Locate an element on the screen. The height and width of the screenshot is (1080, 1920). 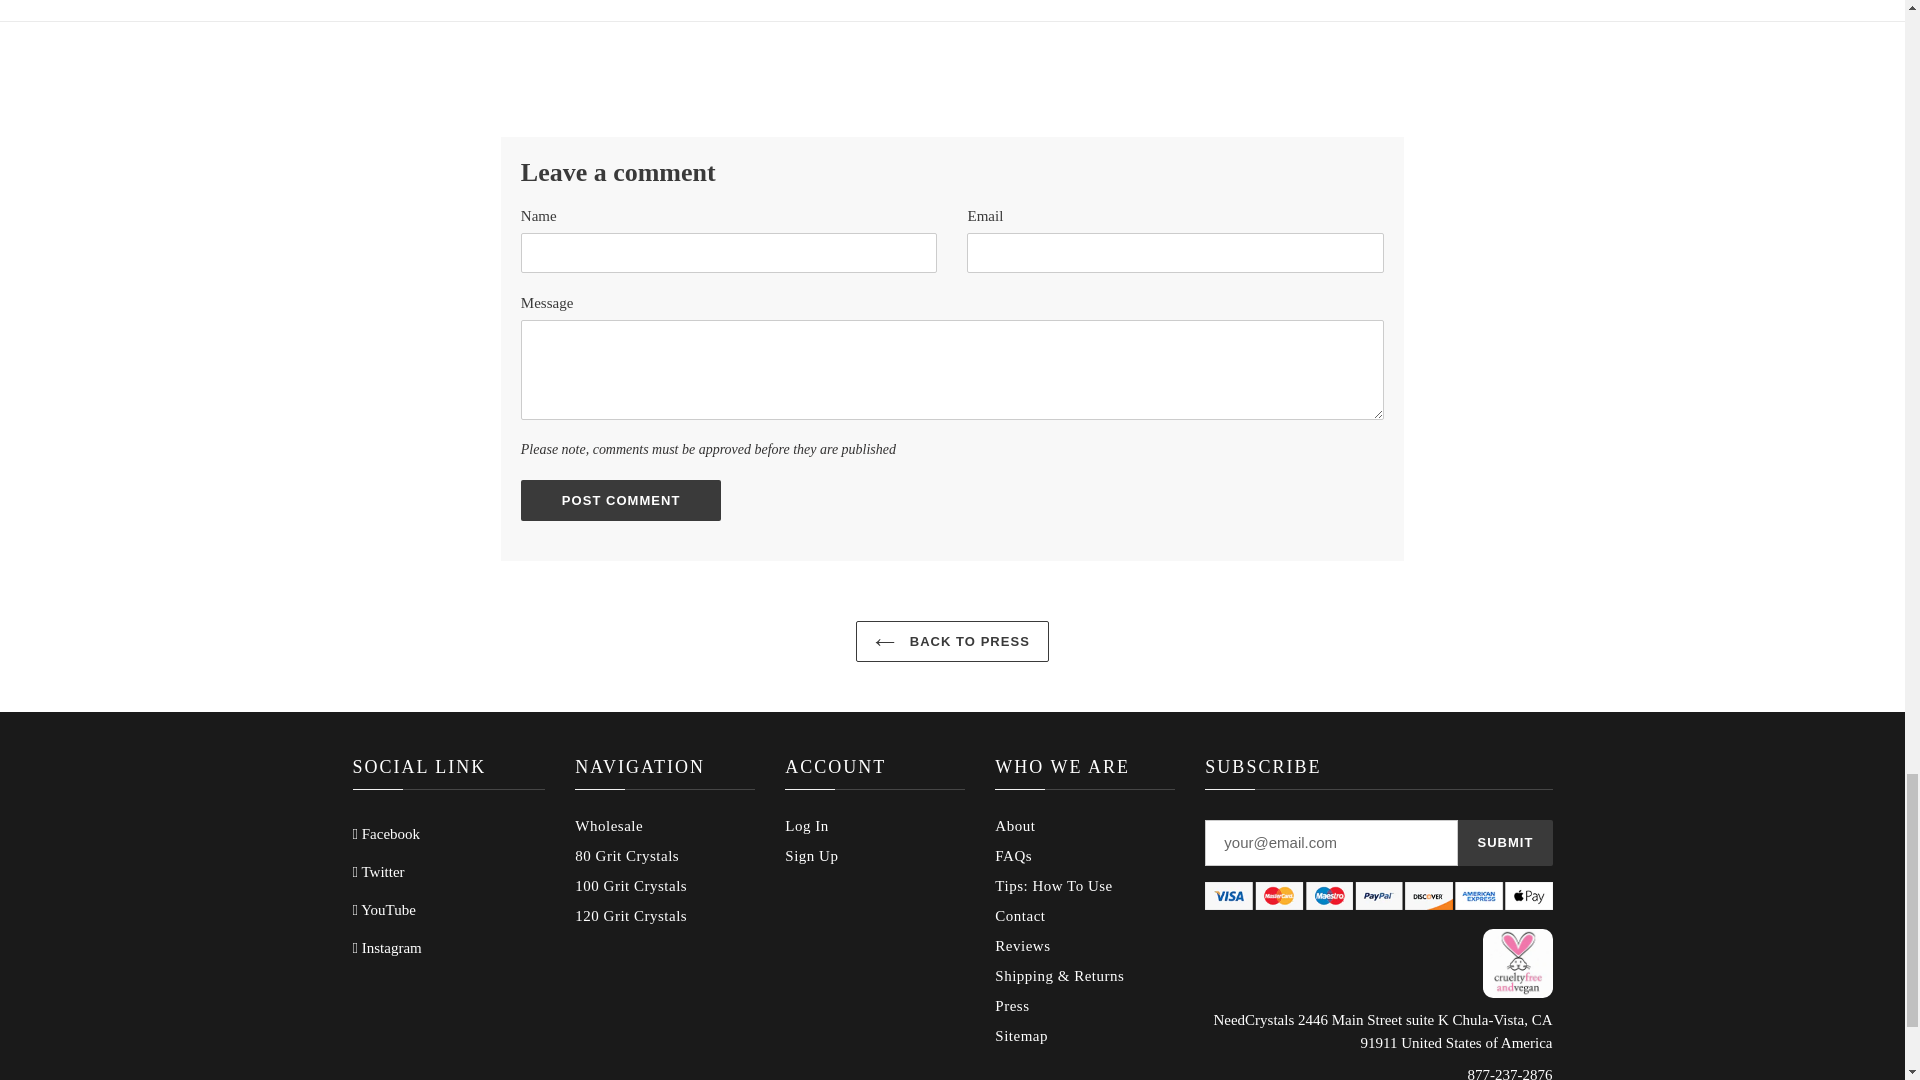
needcrystals on Twitter is located at coordinates (377, 872).